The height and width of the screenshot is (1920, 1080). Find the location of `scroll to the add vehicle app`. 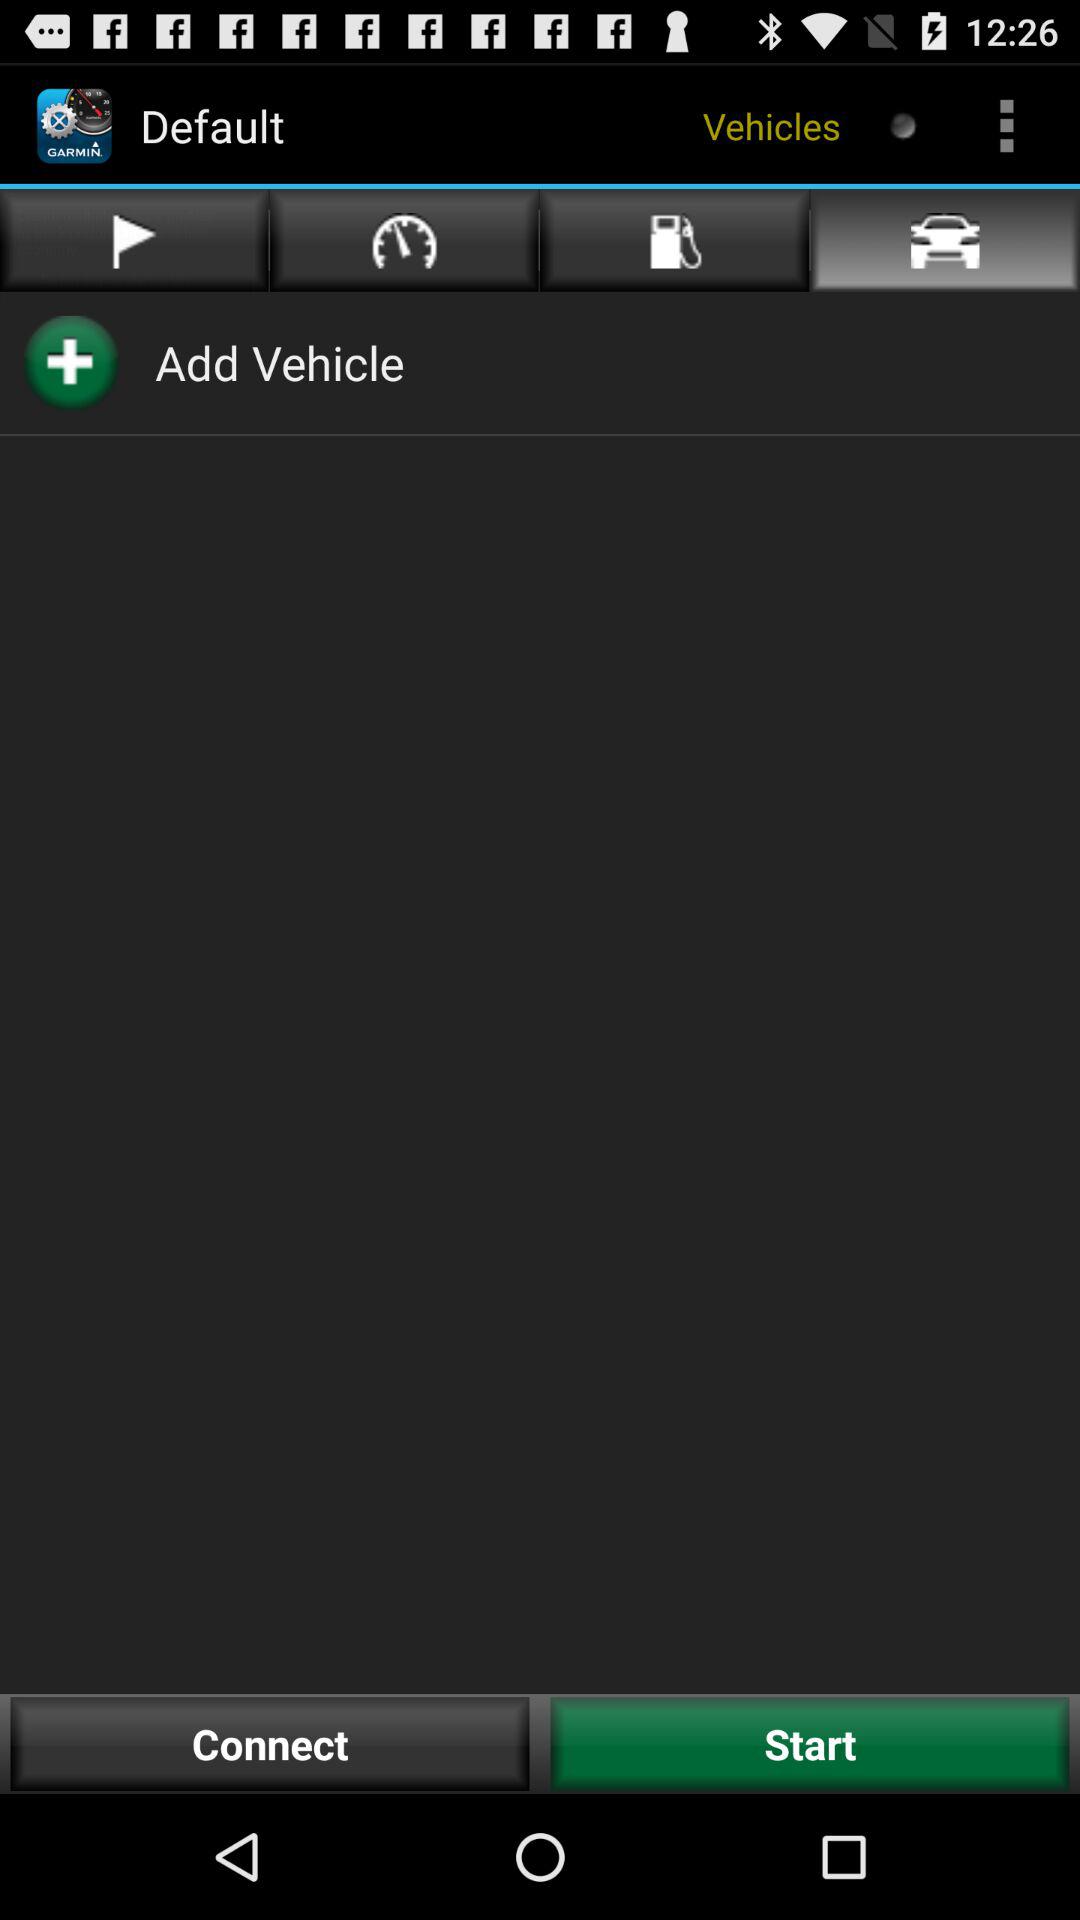

scroll to the add vehicle app is located at coordinates (280, 362).